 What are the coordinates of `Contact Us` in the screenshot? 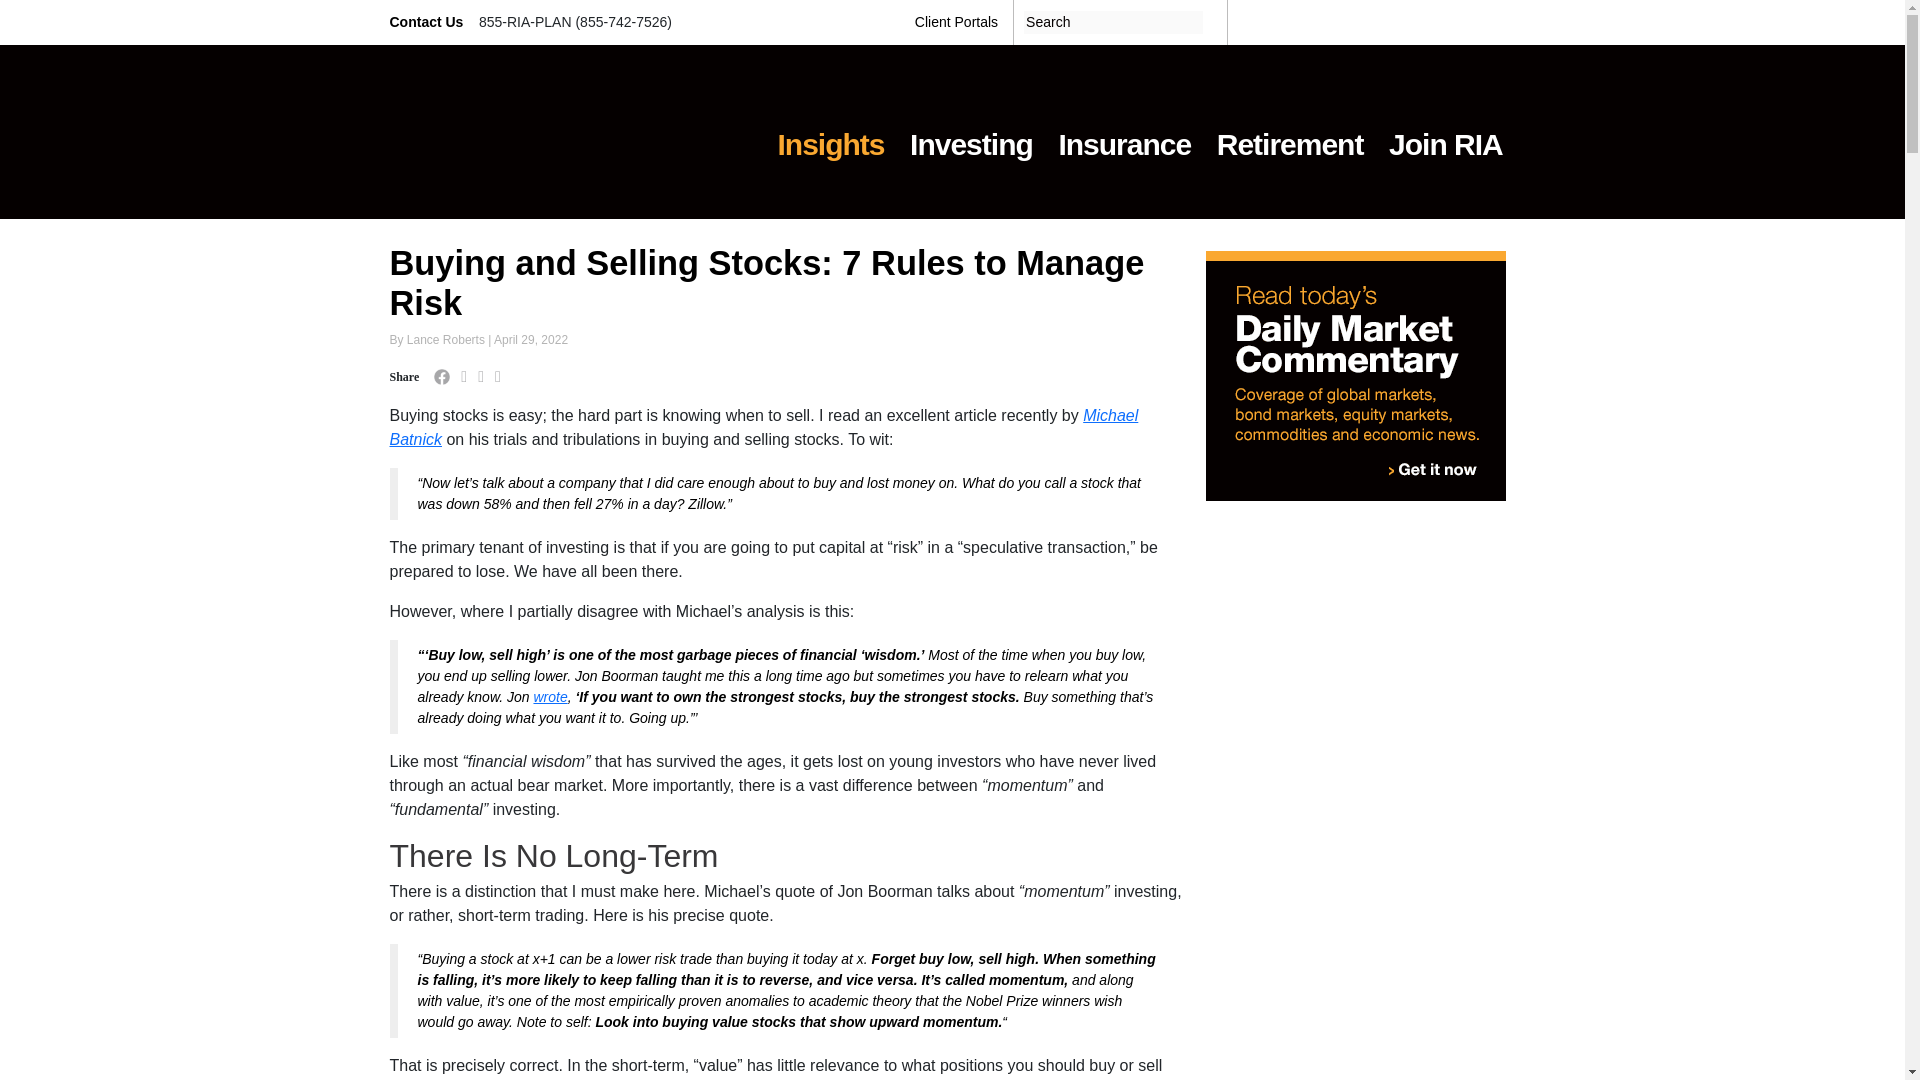 It's located at (428, 22).